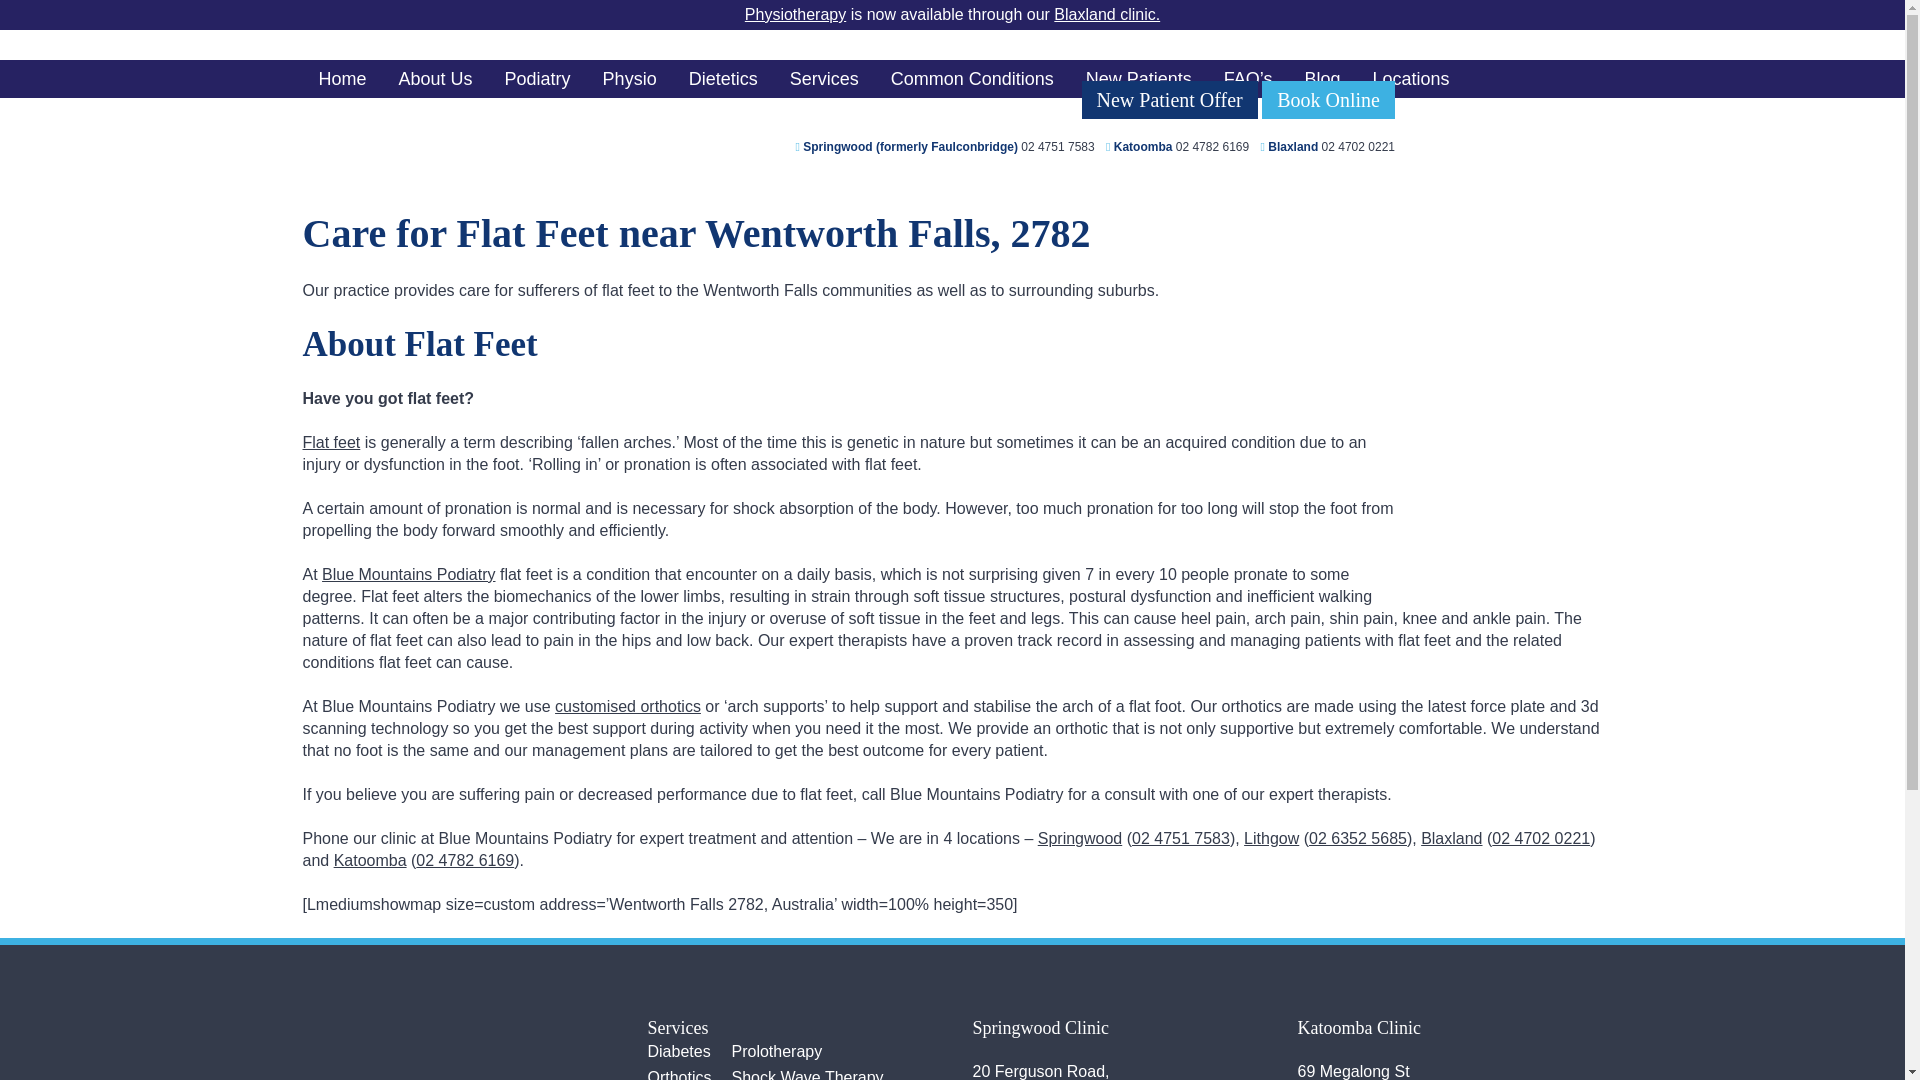 This screenshot has height=1080, width=1920. I want to click on 02 4702 0221, so click(1358, 147).